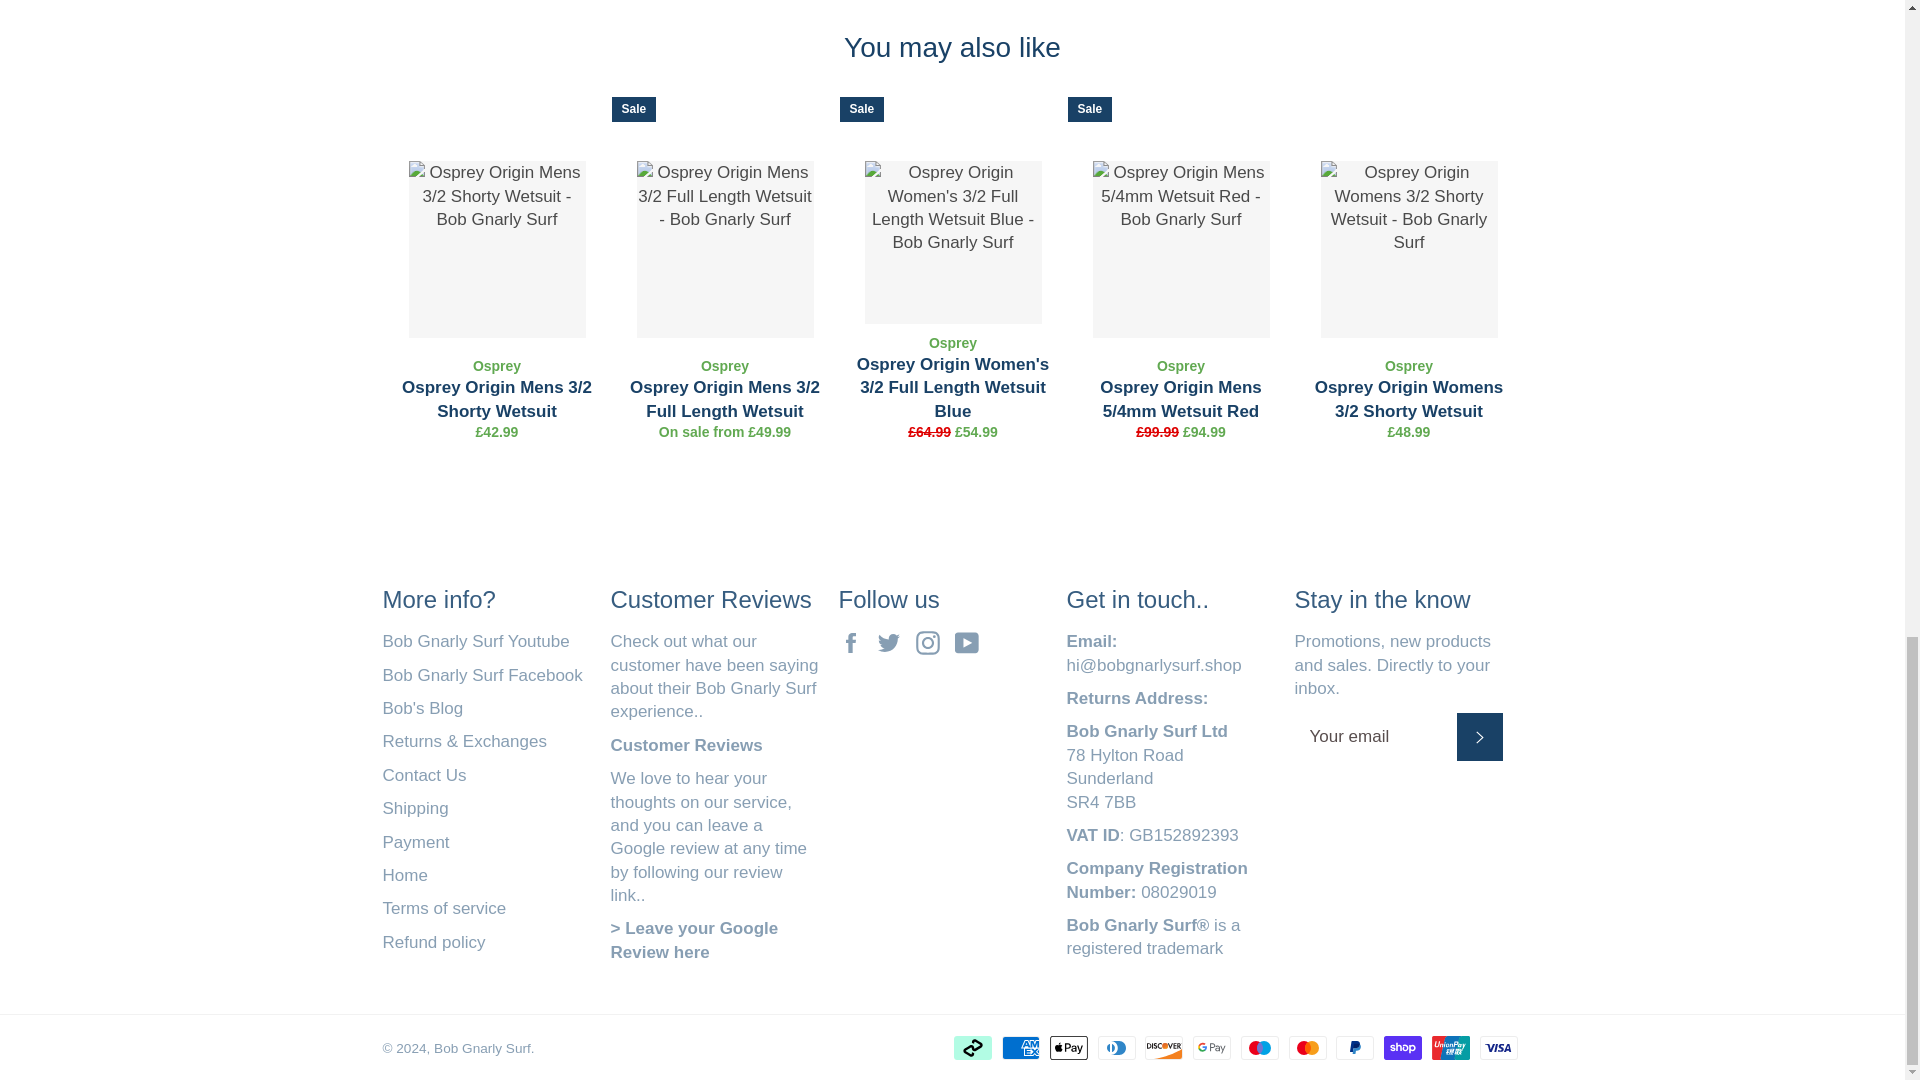  I want to click on Bob Gnarly Surf on Facebook, so click(854, 642).